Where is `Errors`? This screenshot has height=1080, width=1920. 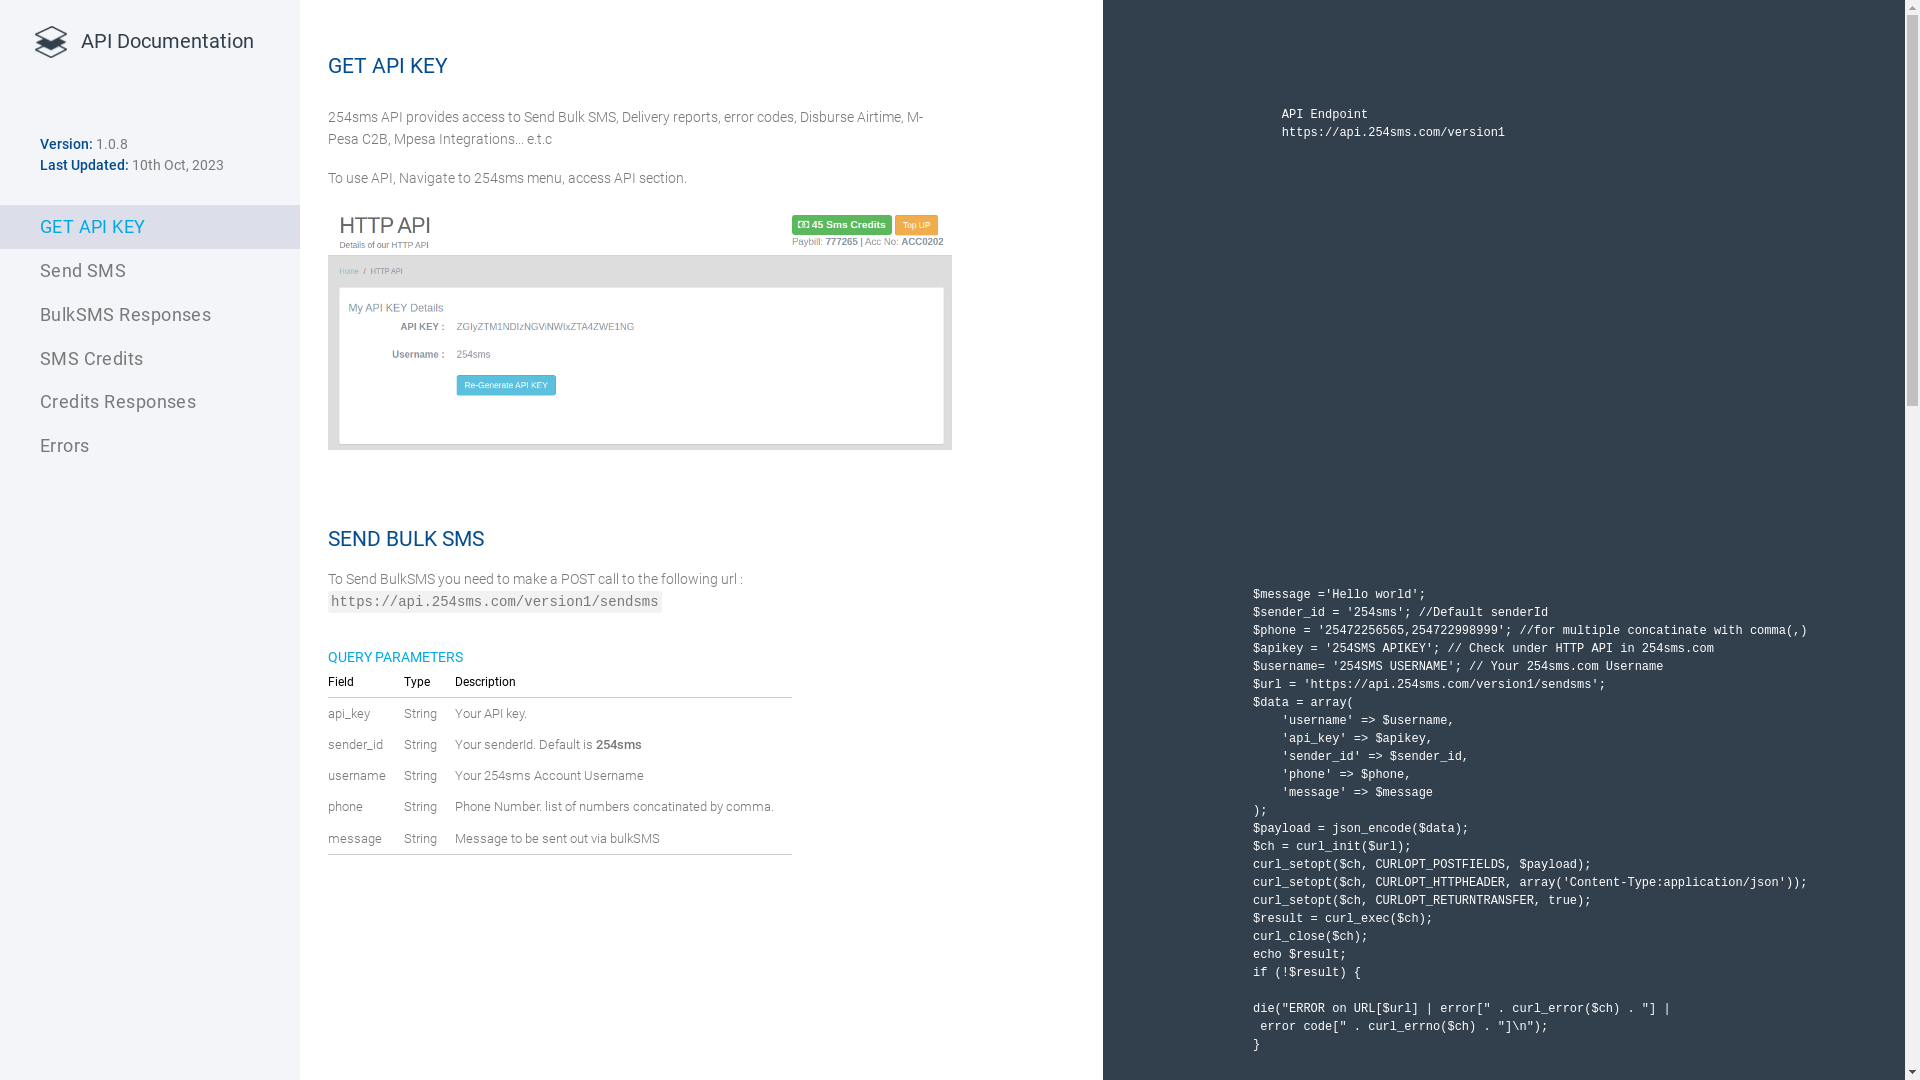
Errors is located at coordinates (150, 446).